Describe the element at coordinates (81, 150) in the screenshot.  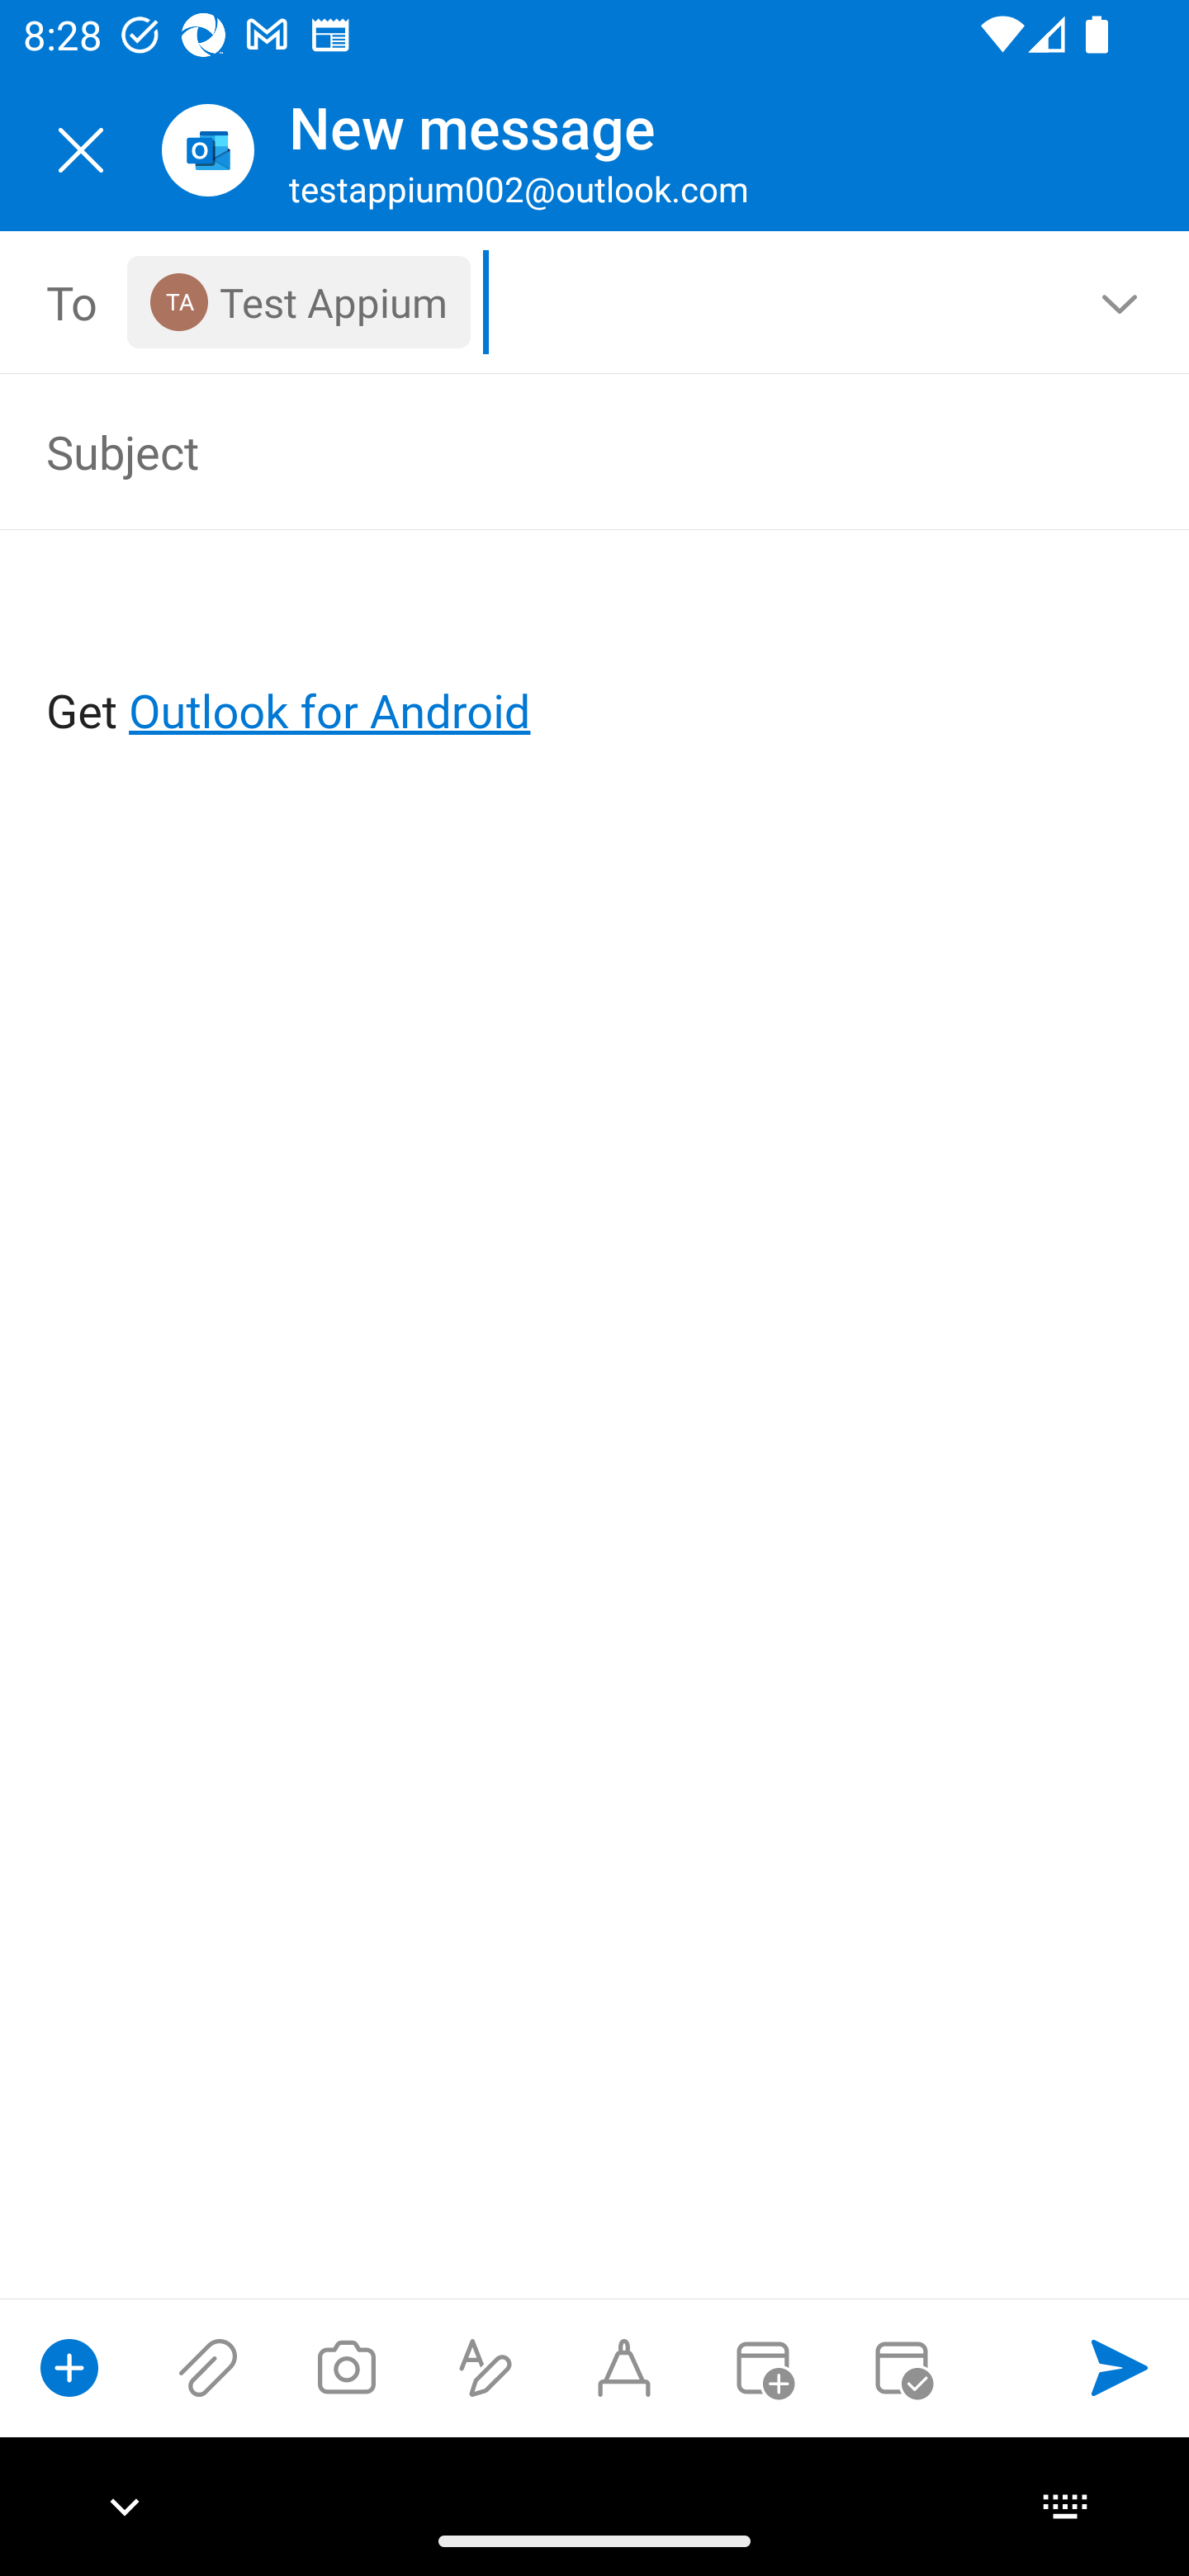
I see `Close` at that location.